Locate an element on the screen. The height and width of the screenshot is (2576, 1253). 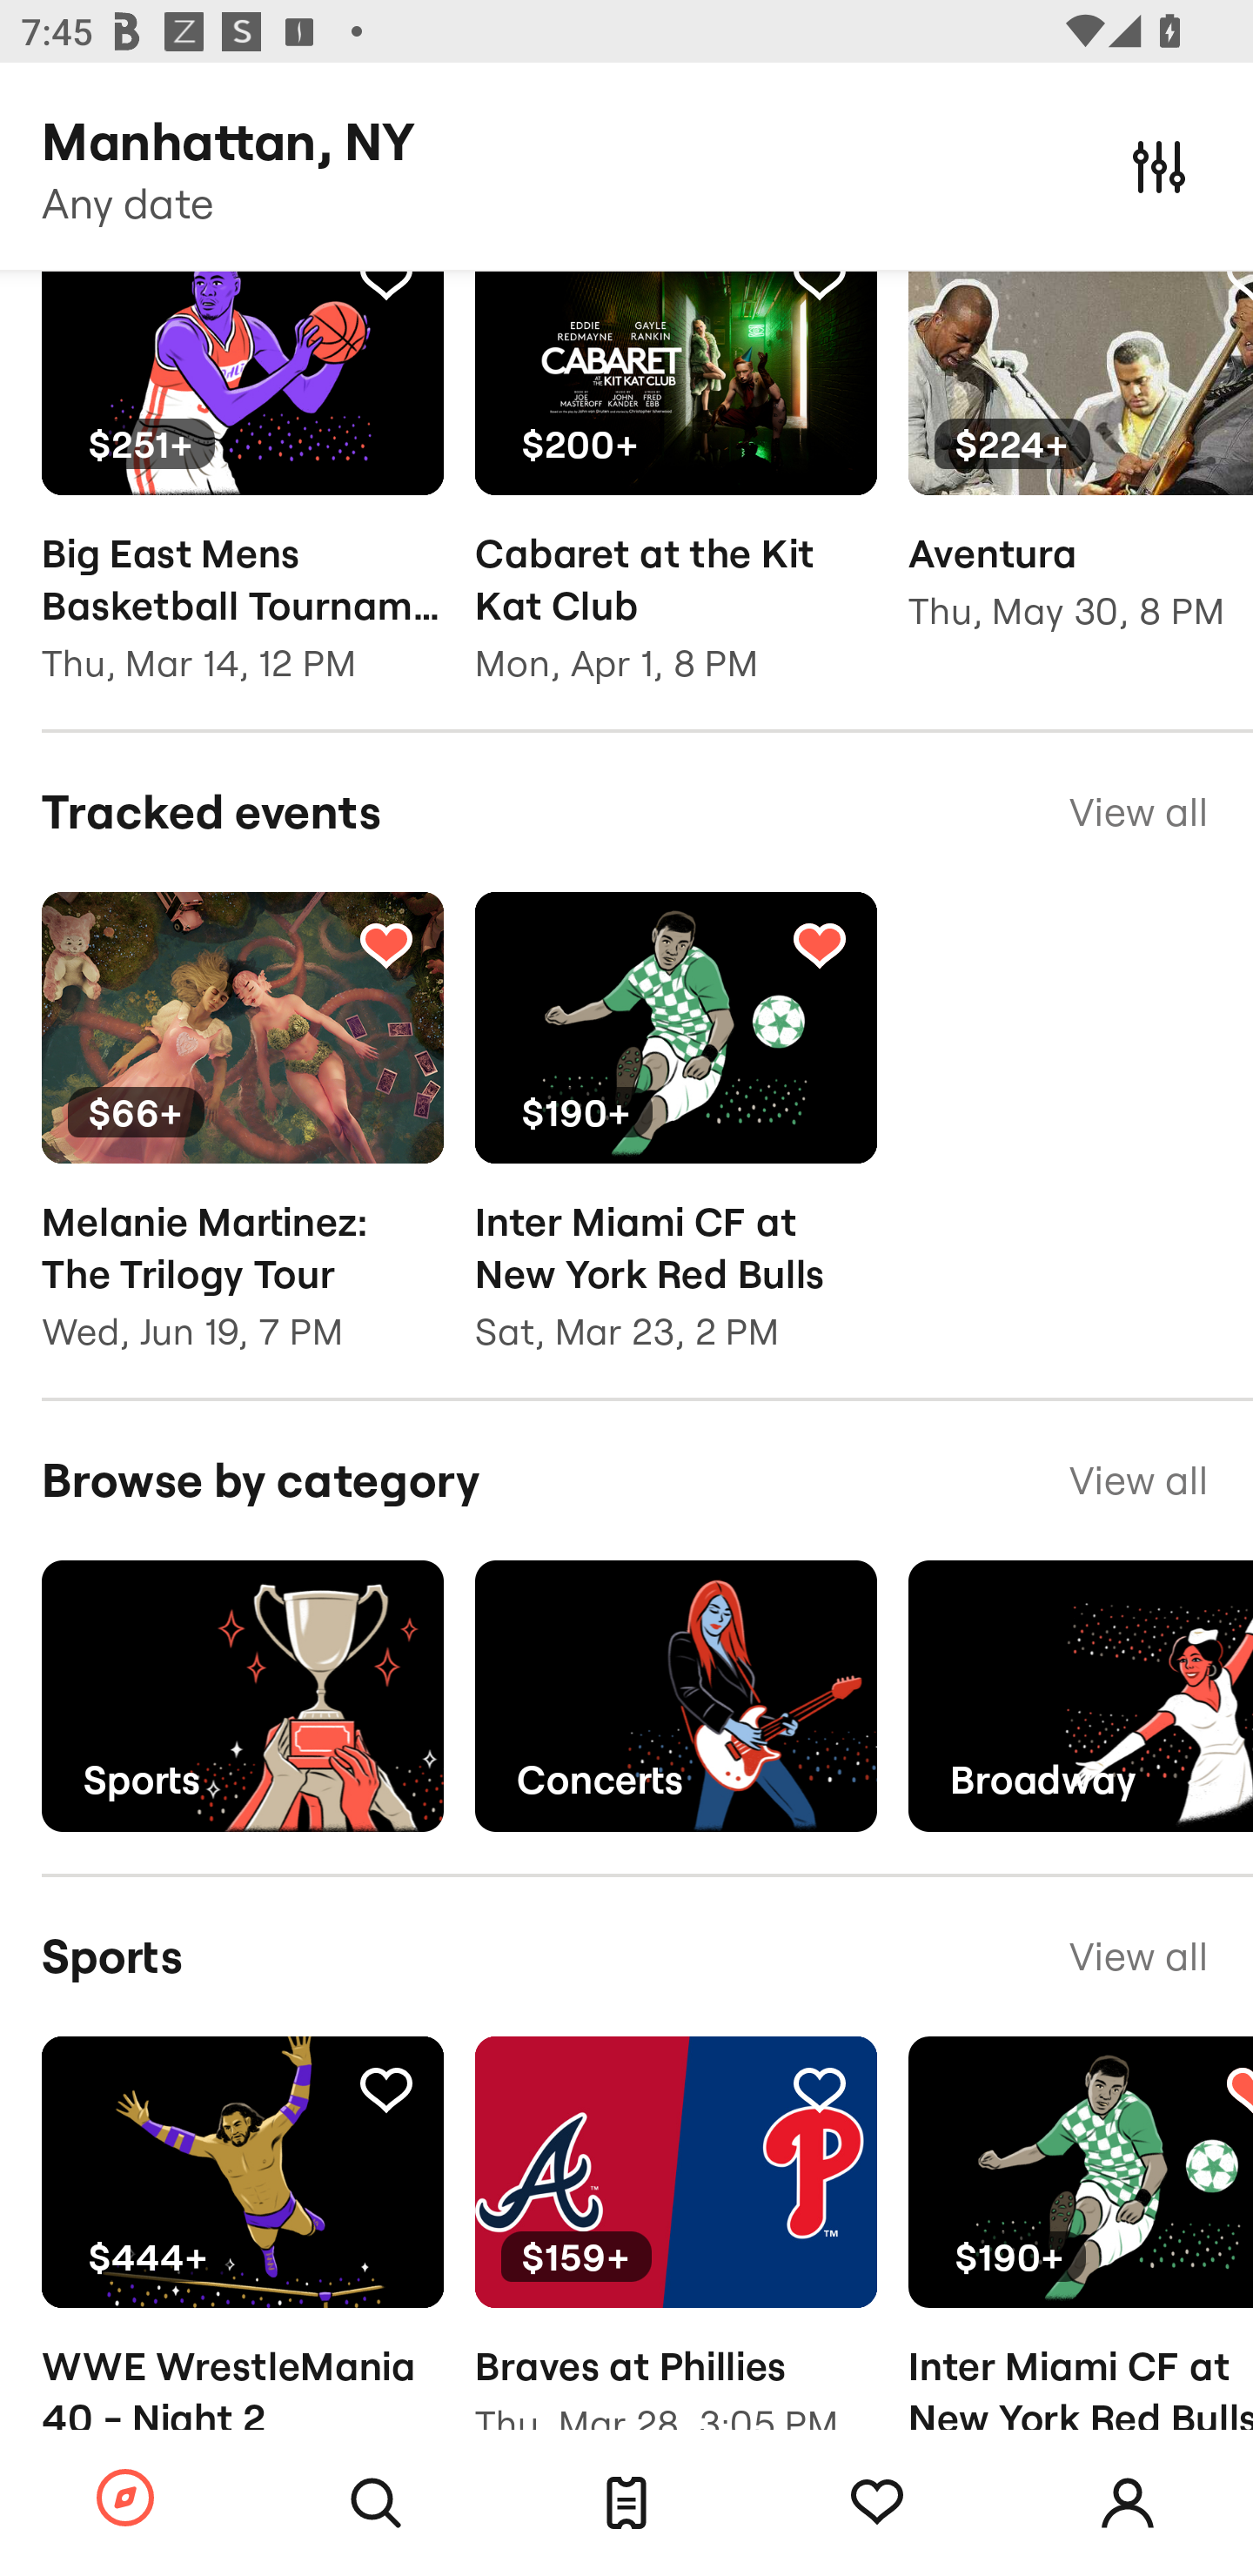
Account is located at coordinates (1128, 2503).